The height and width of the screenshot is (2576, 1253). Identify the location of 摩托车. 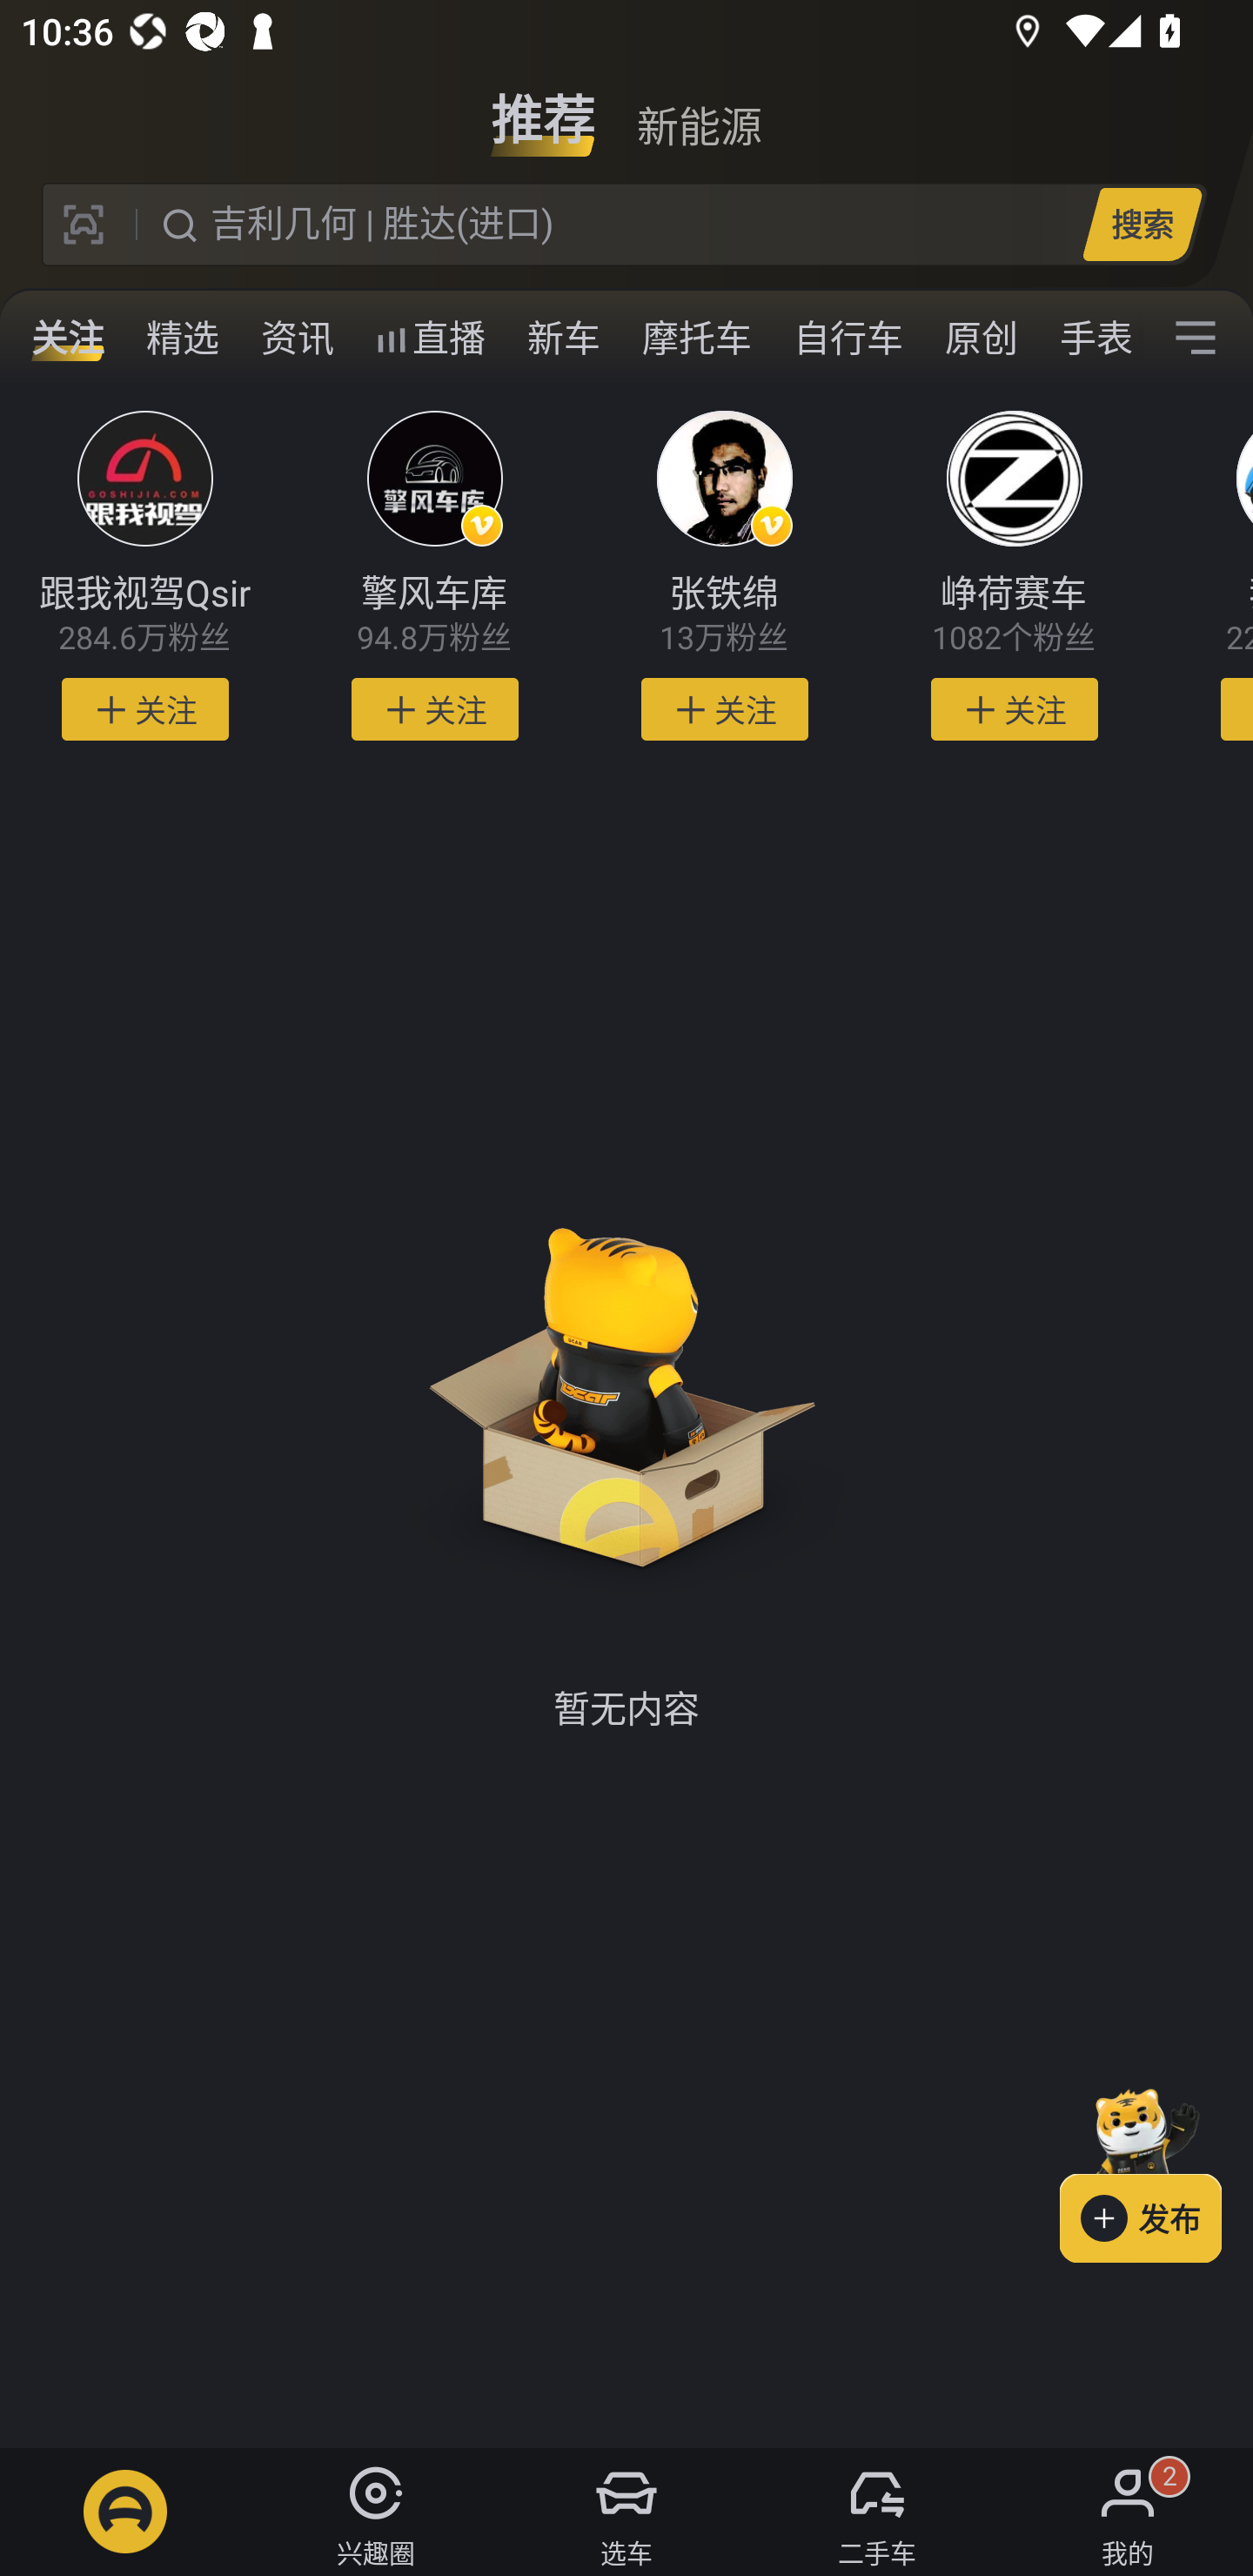
(697, 338).